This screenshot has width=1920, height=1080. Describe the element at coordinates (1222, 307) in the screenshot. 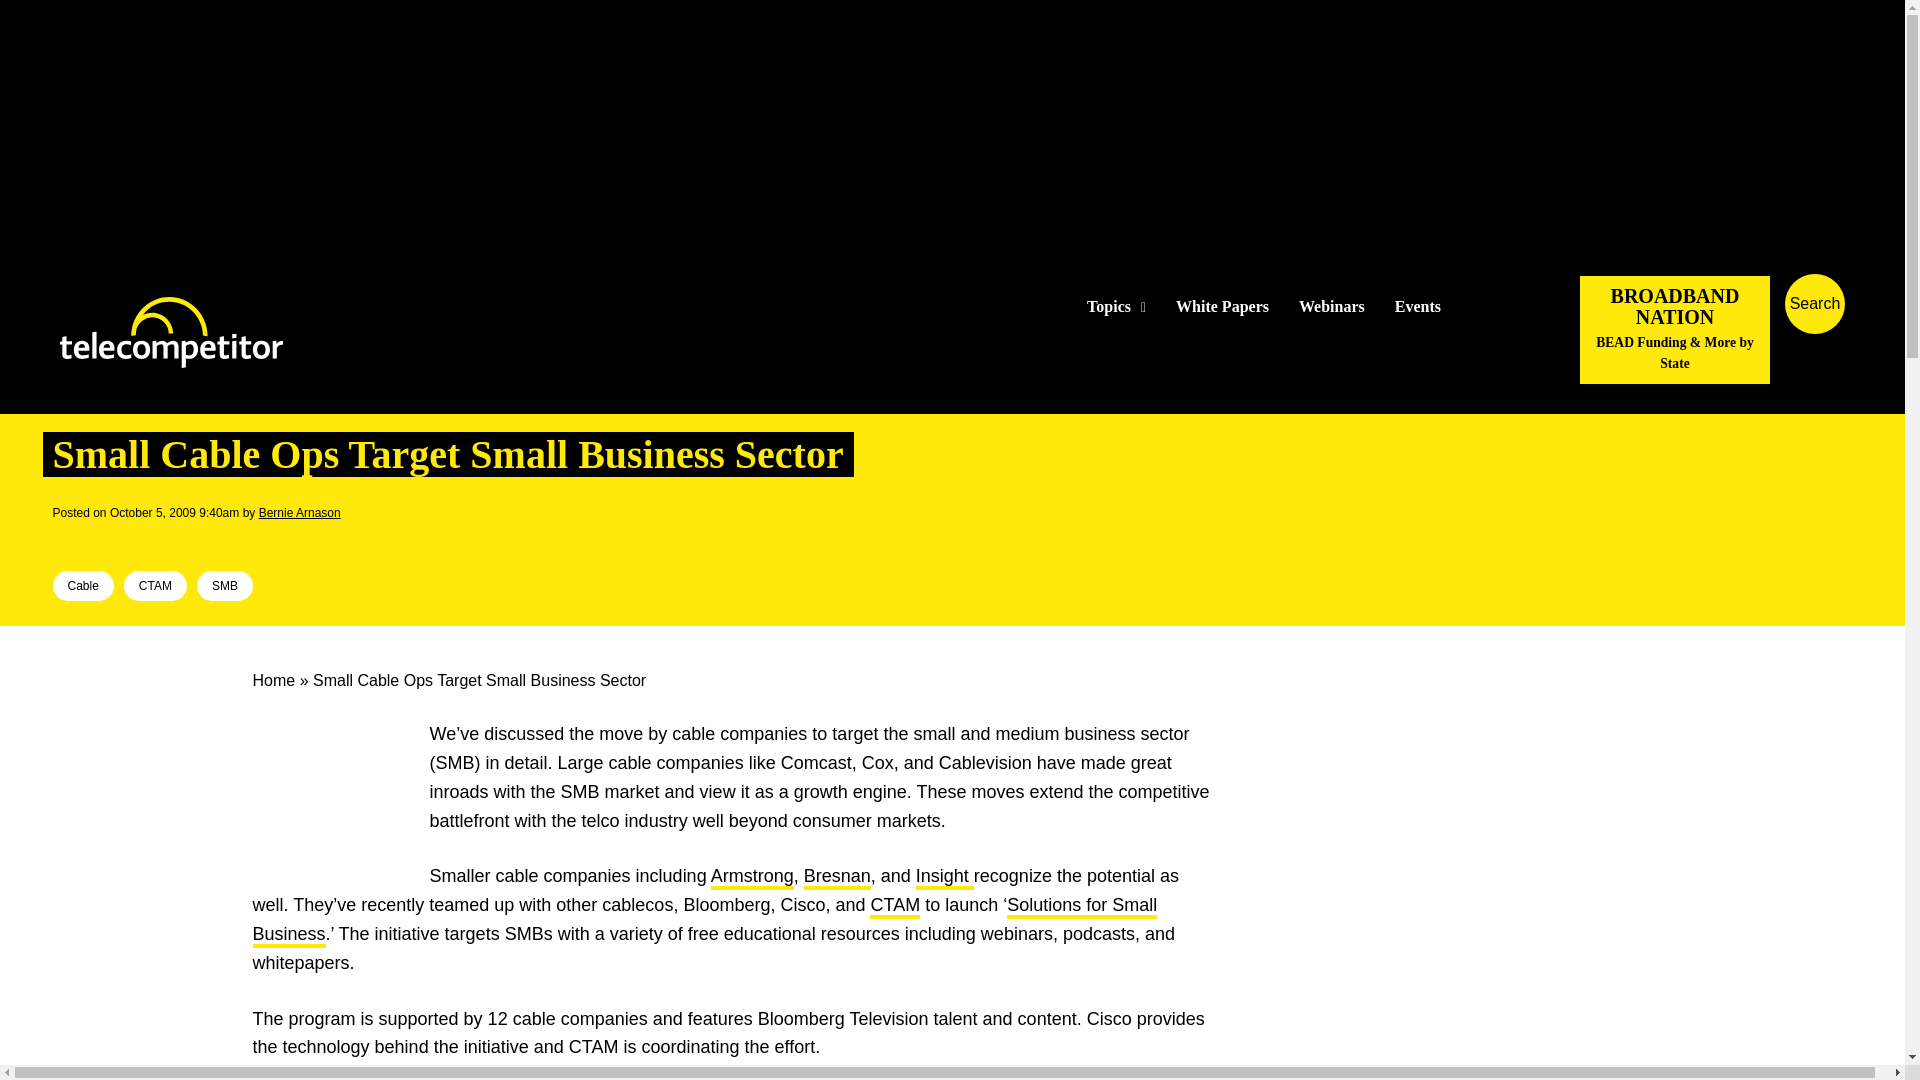

I see `White Papers` at that location.